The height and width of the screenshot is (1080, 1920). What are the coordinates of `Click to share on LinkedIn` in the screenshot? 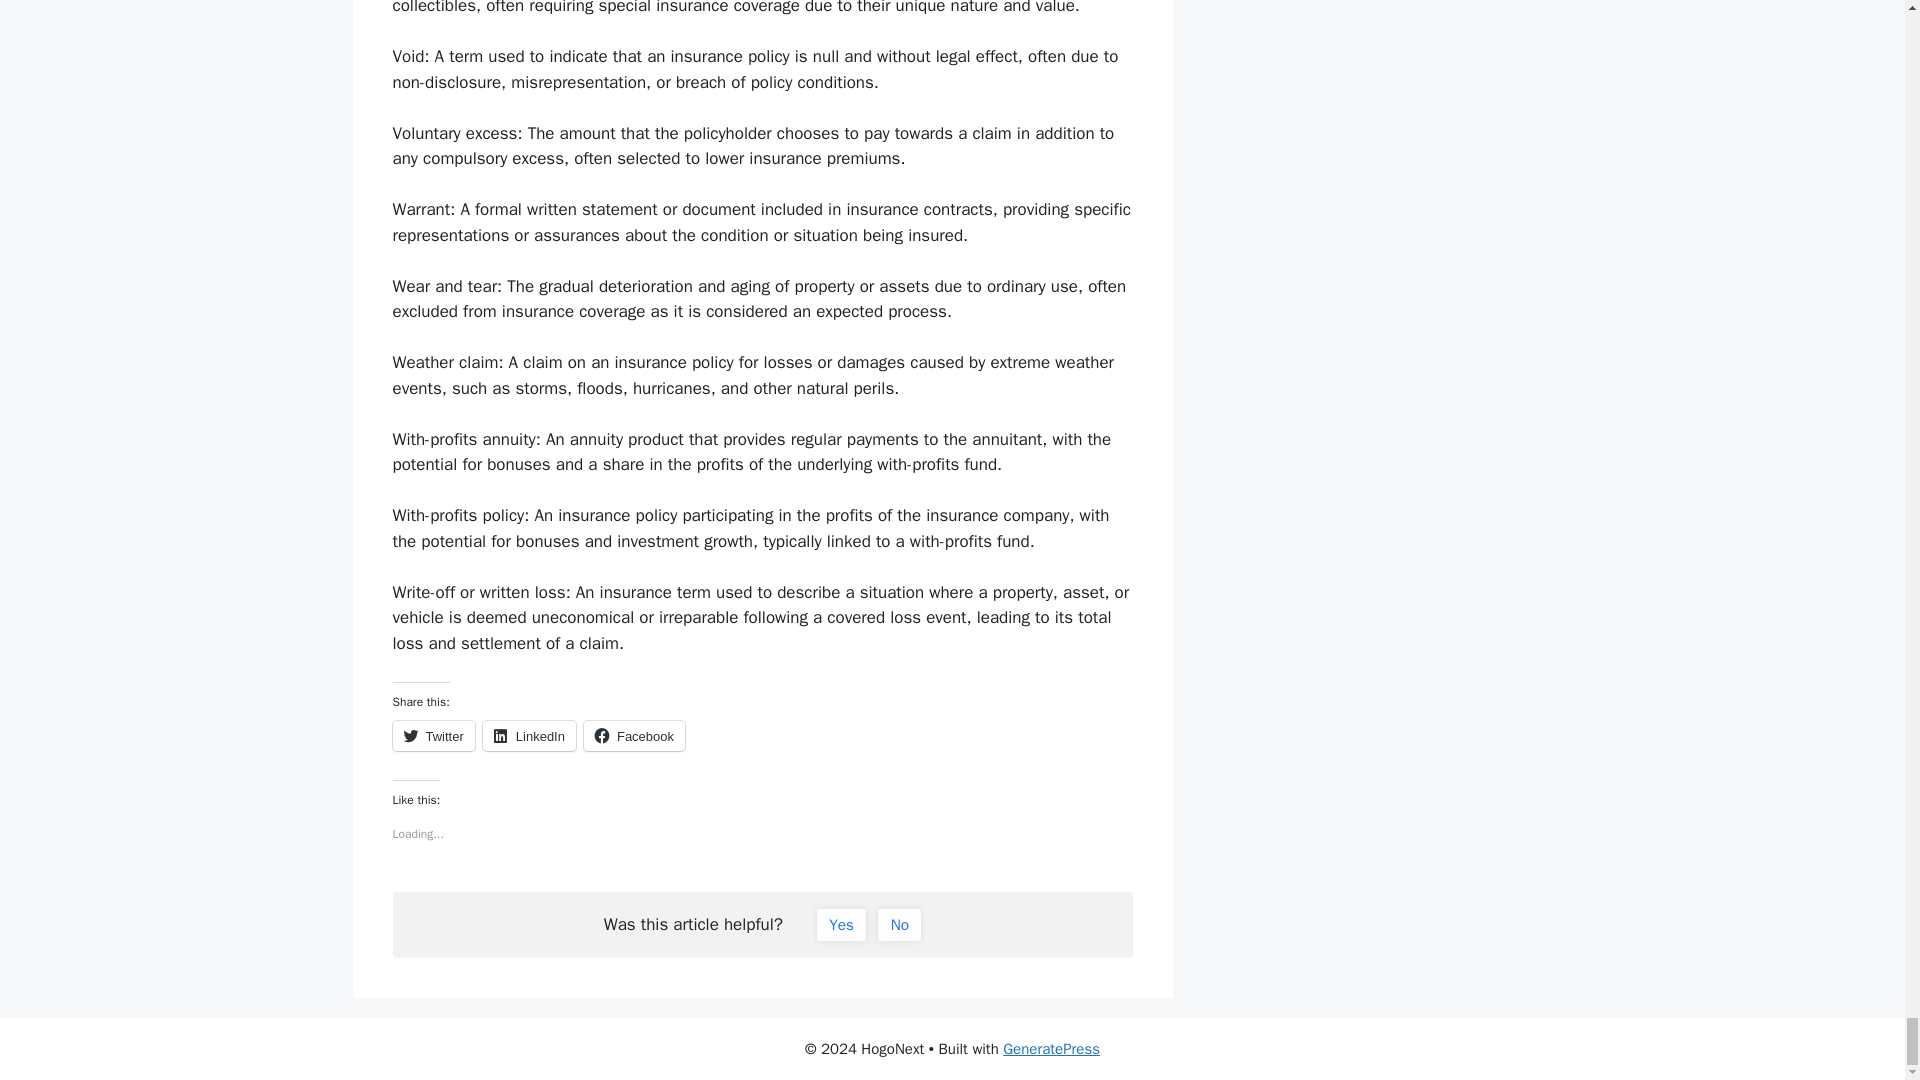 It's located at (530, 736).